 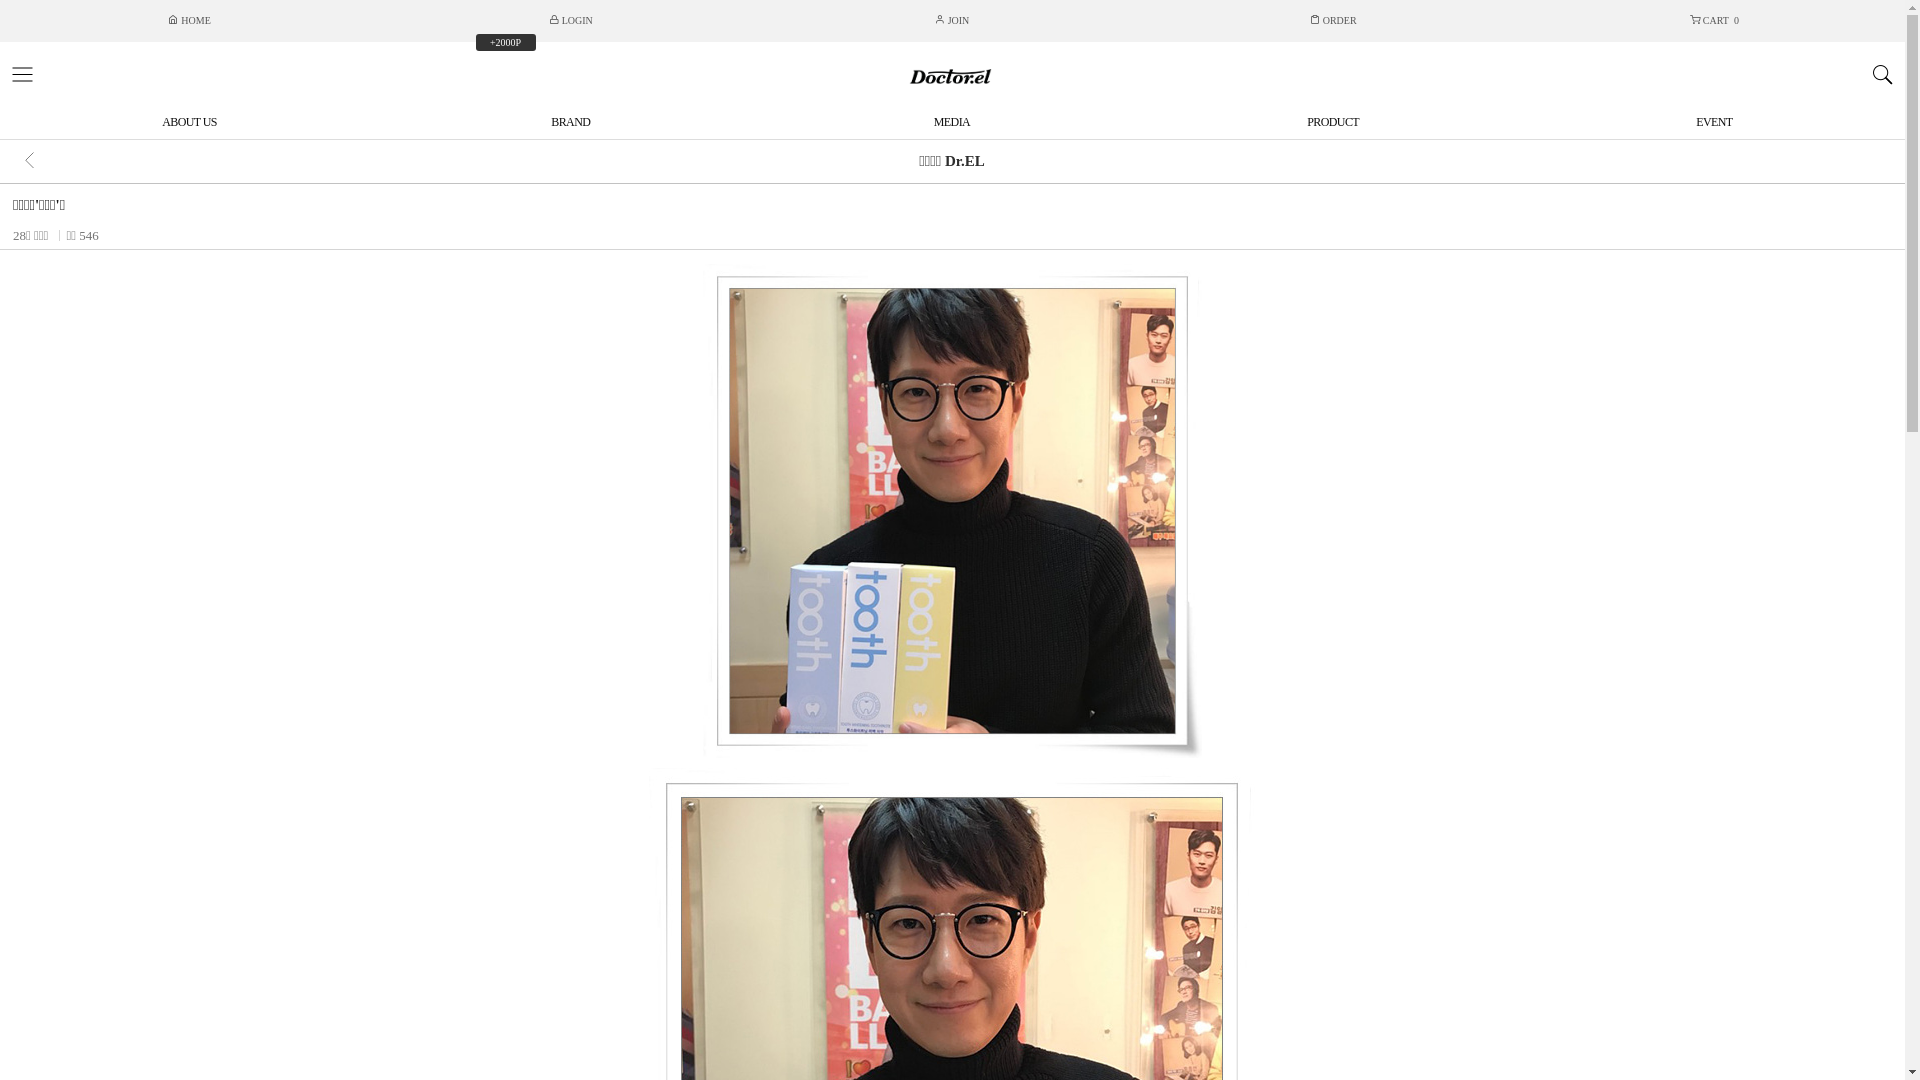 I want to click on BRAND, so click(x=570, y=122).